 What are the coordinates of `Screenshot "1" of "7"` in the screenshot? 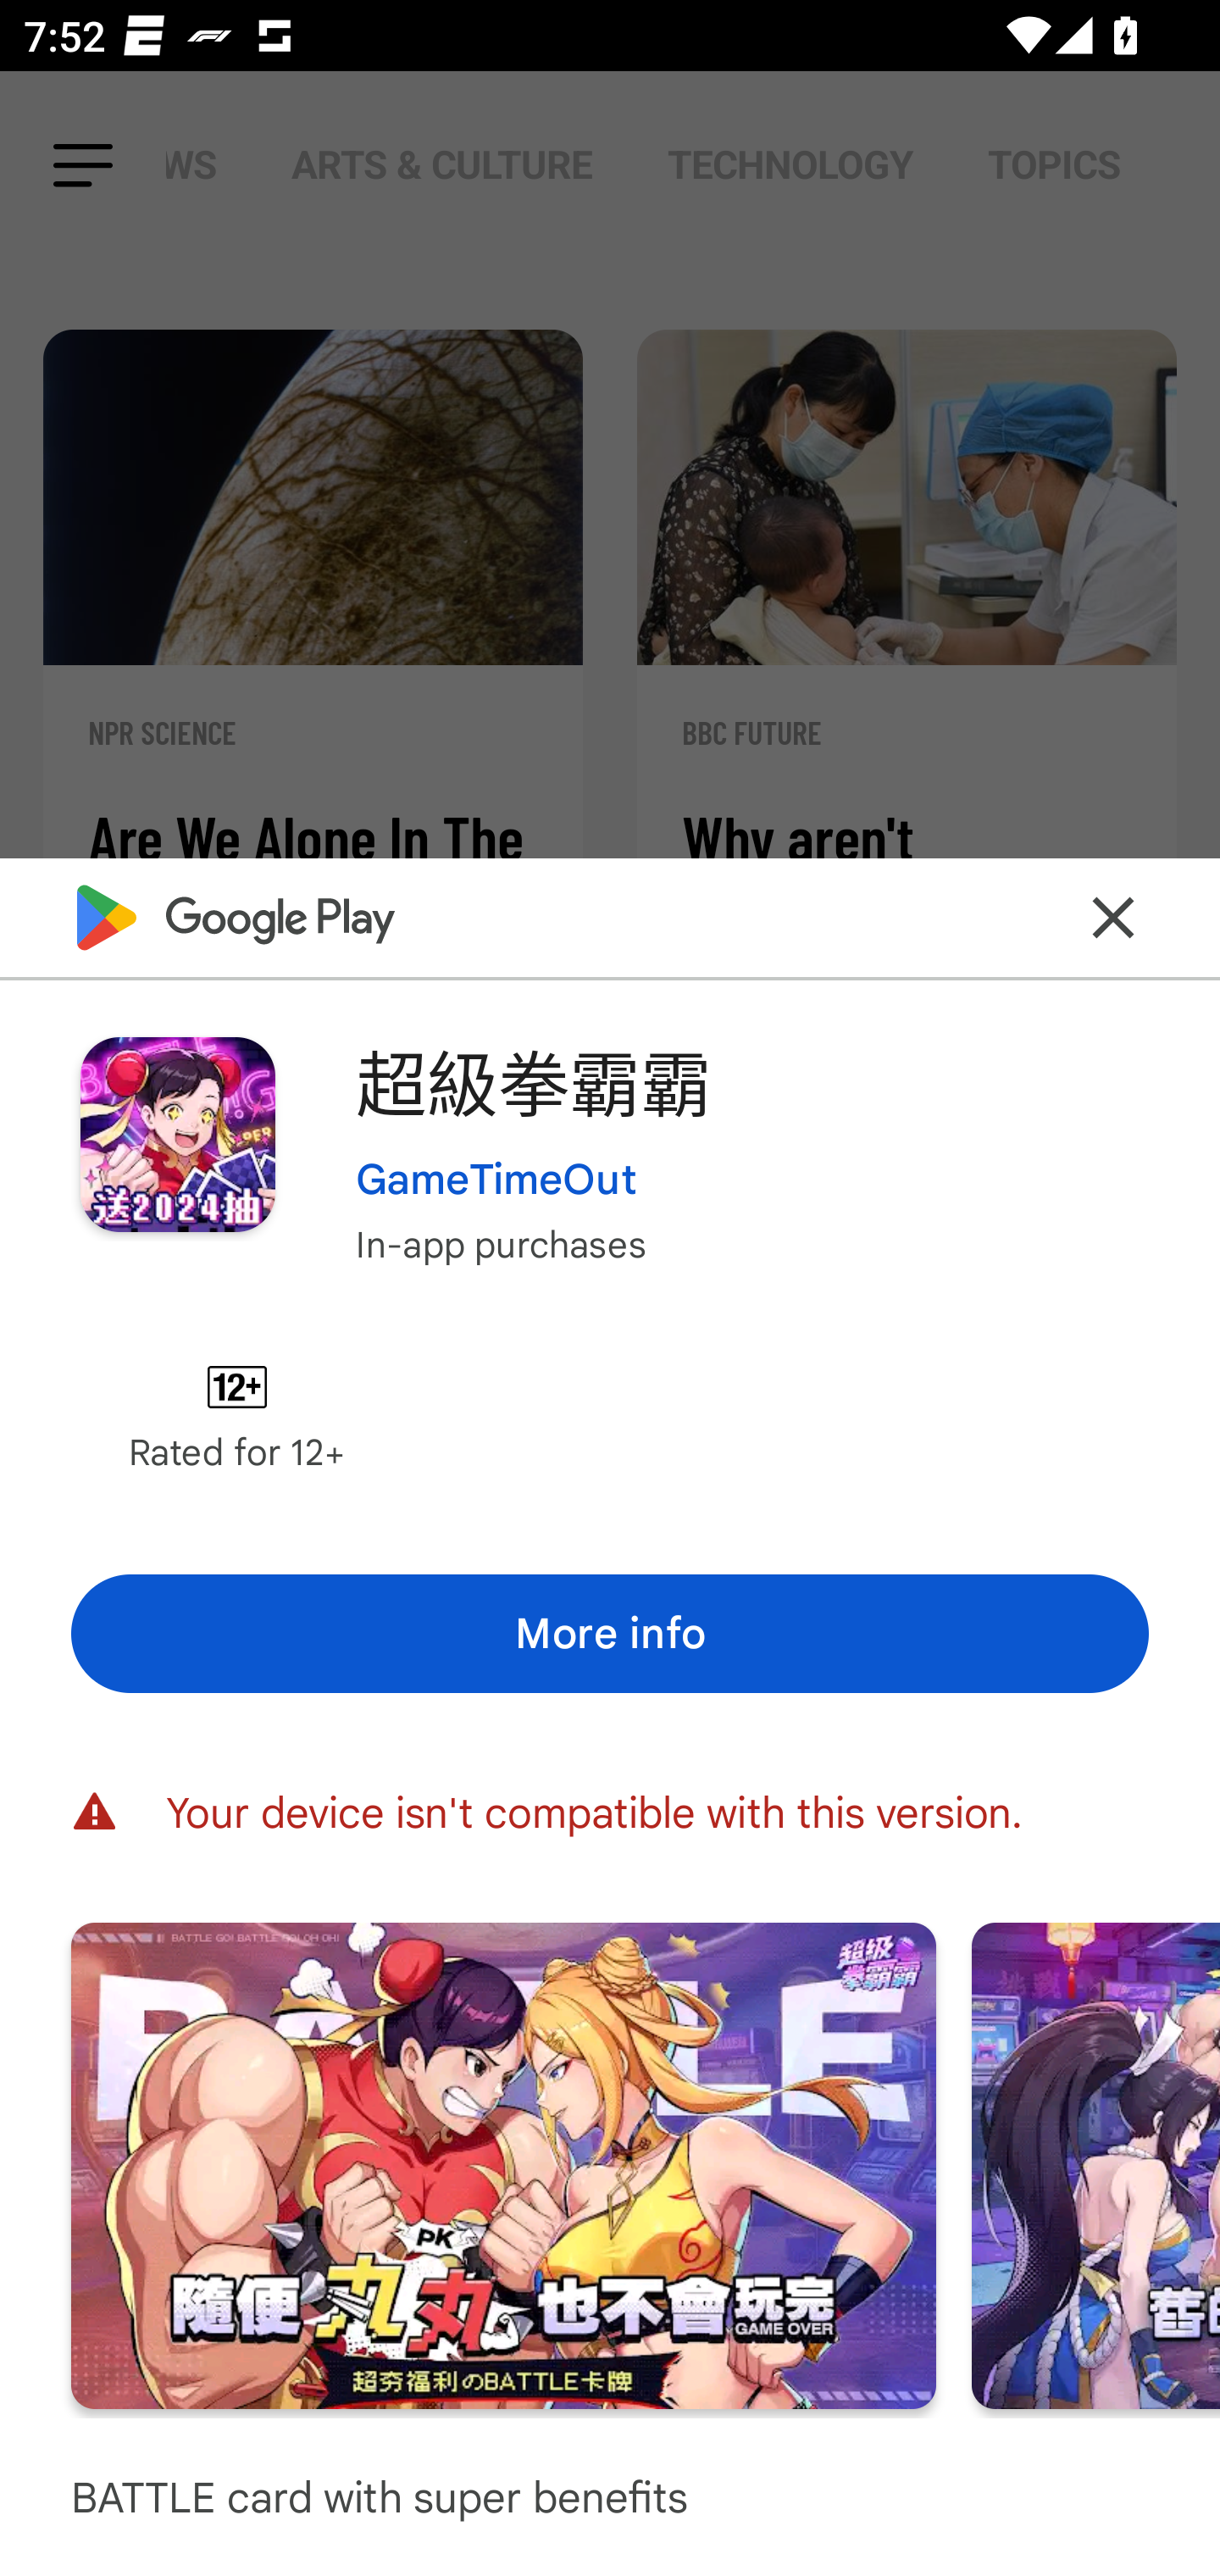 It's located at (503, 2164).